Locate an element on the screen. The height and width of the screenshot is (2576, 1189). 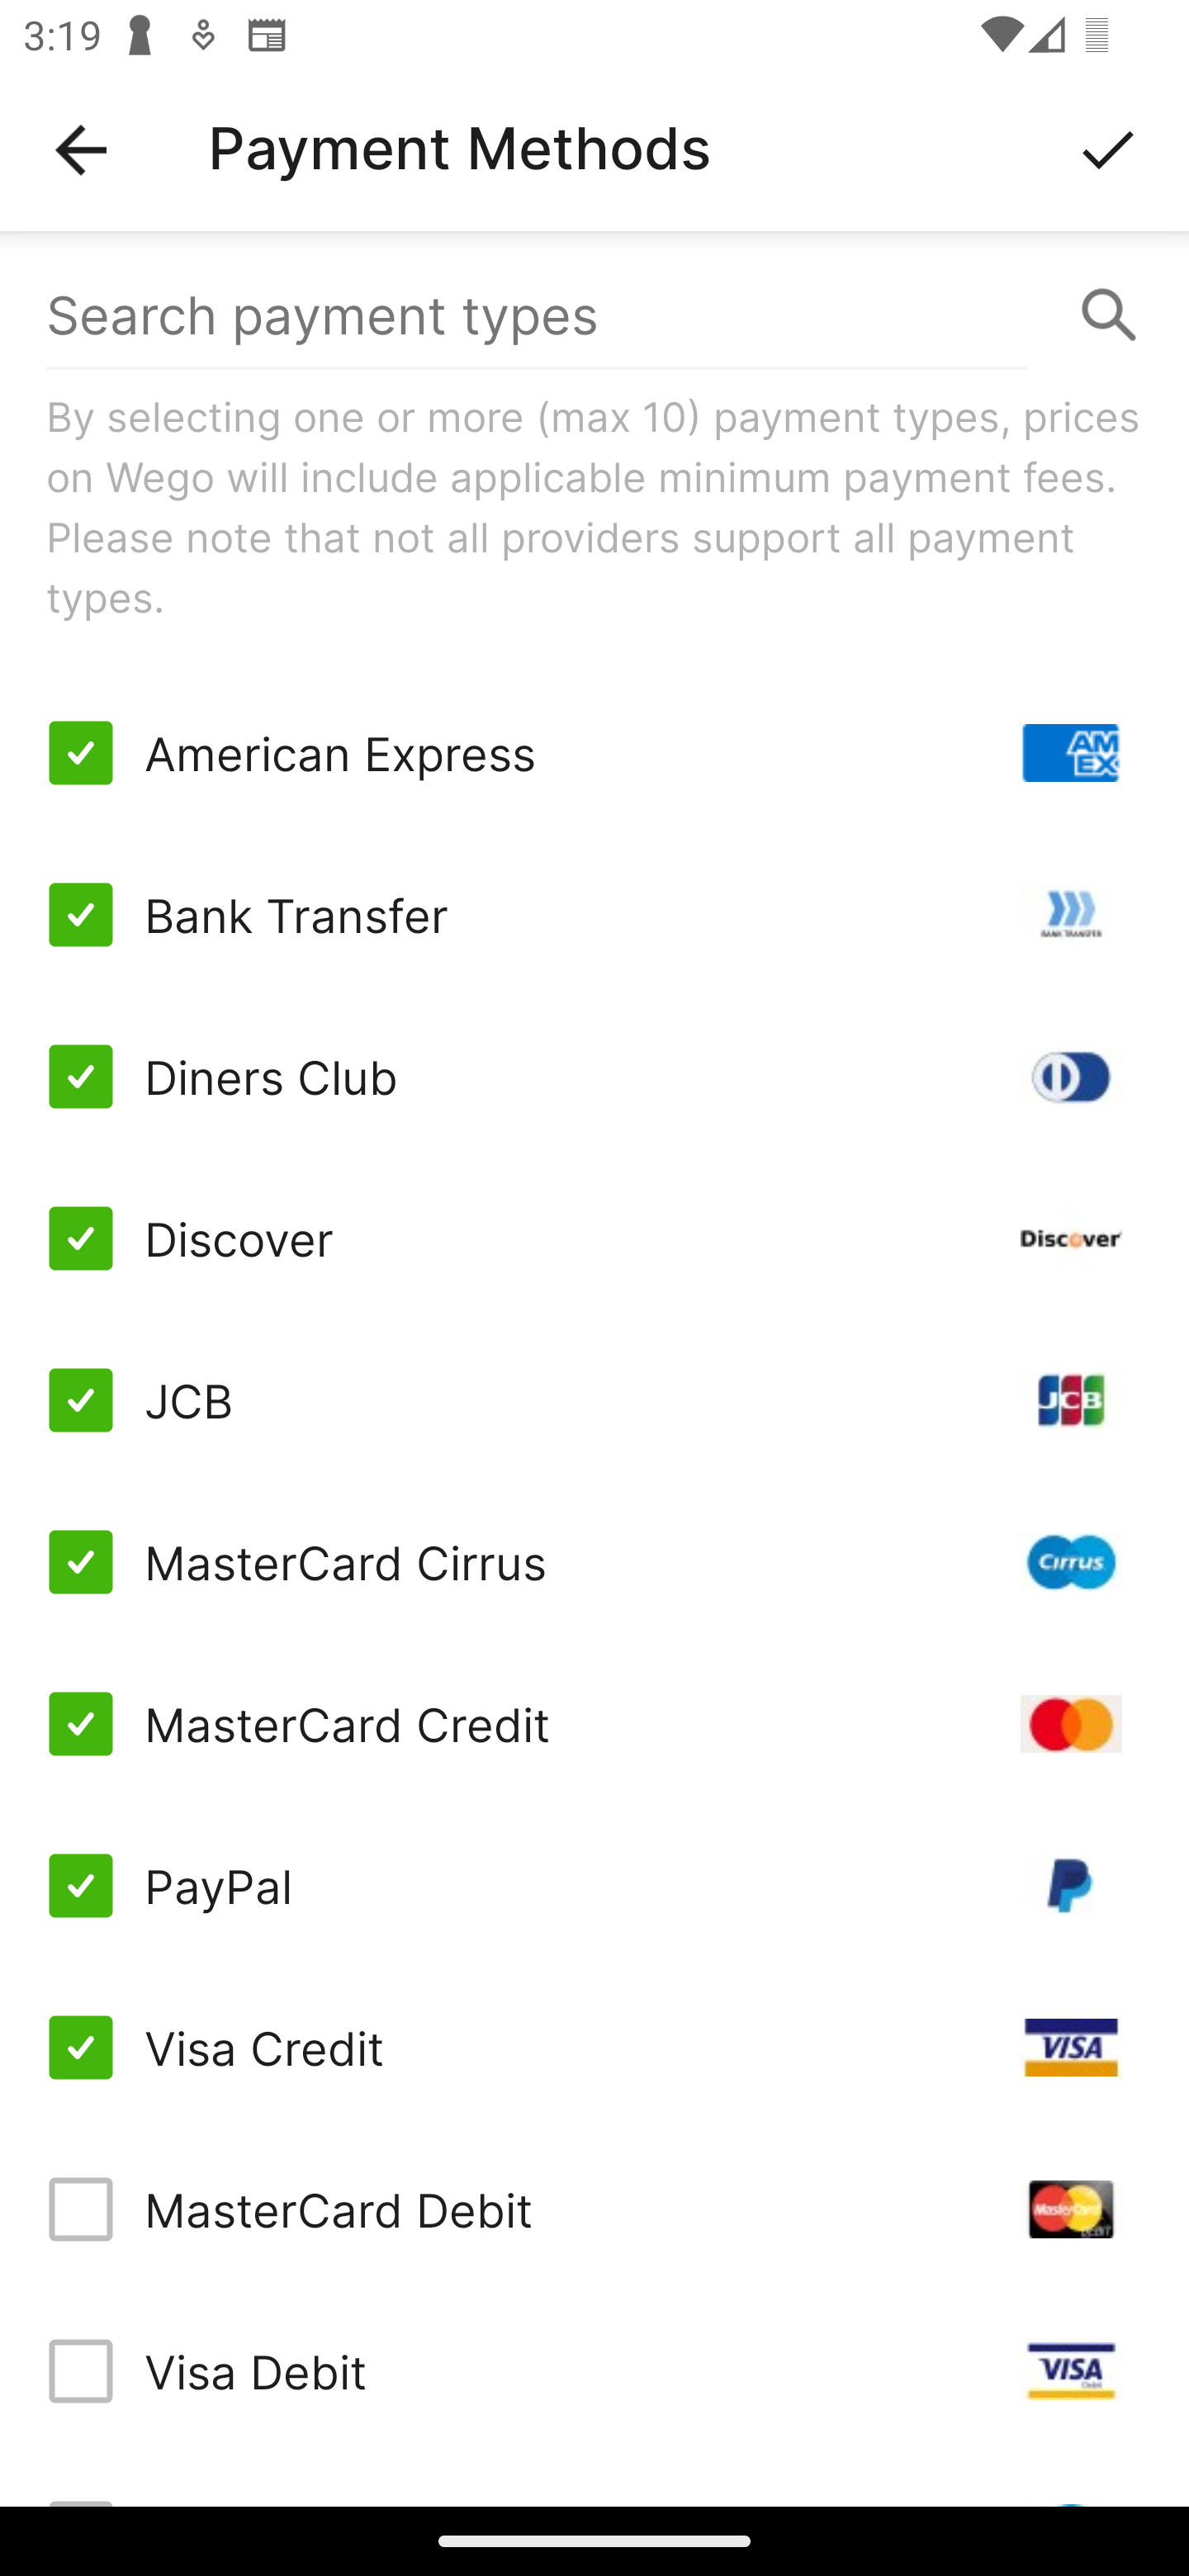
MasterCard Credit is located at coordinates (594, 1724).